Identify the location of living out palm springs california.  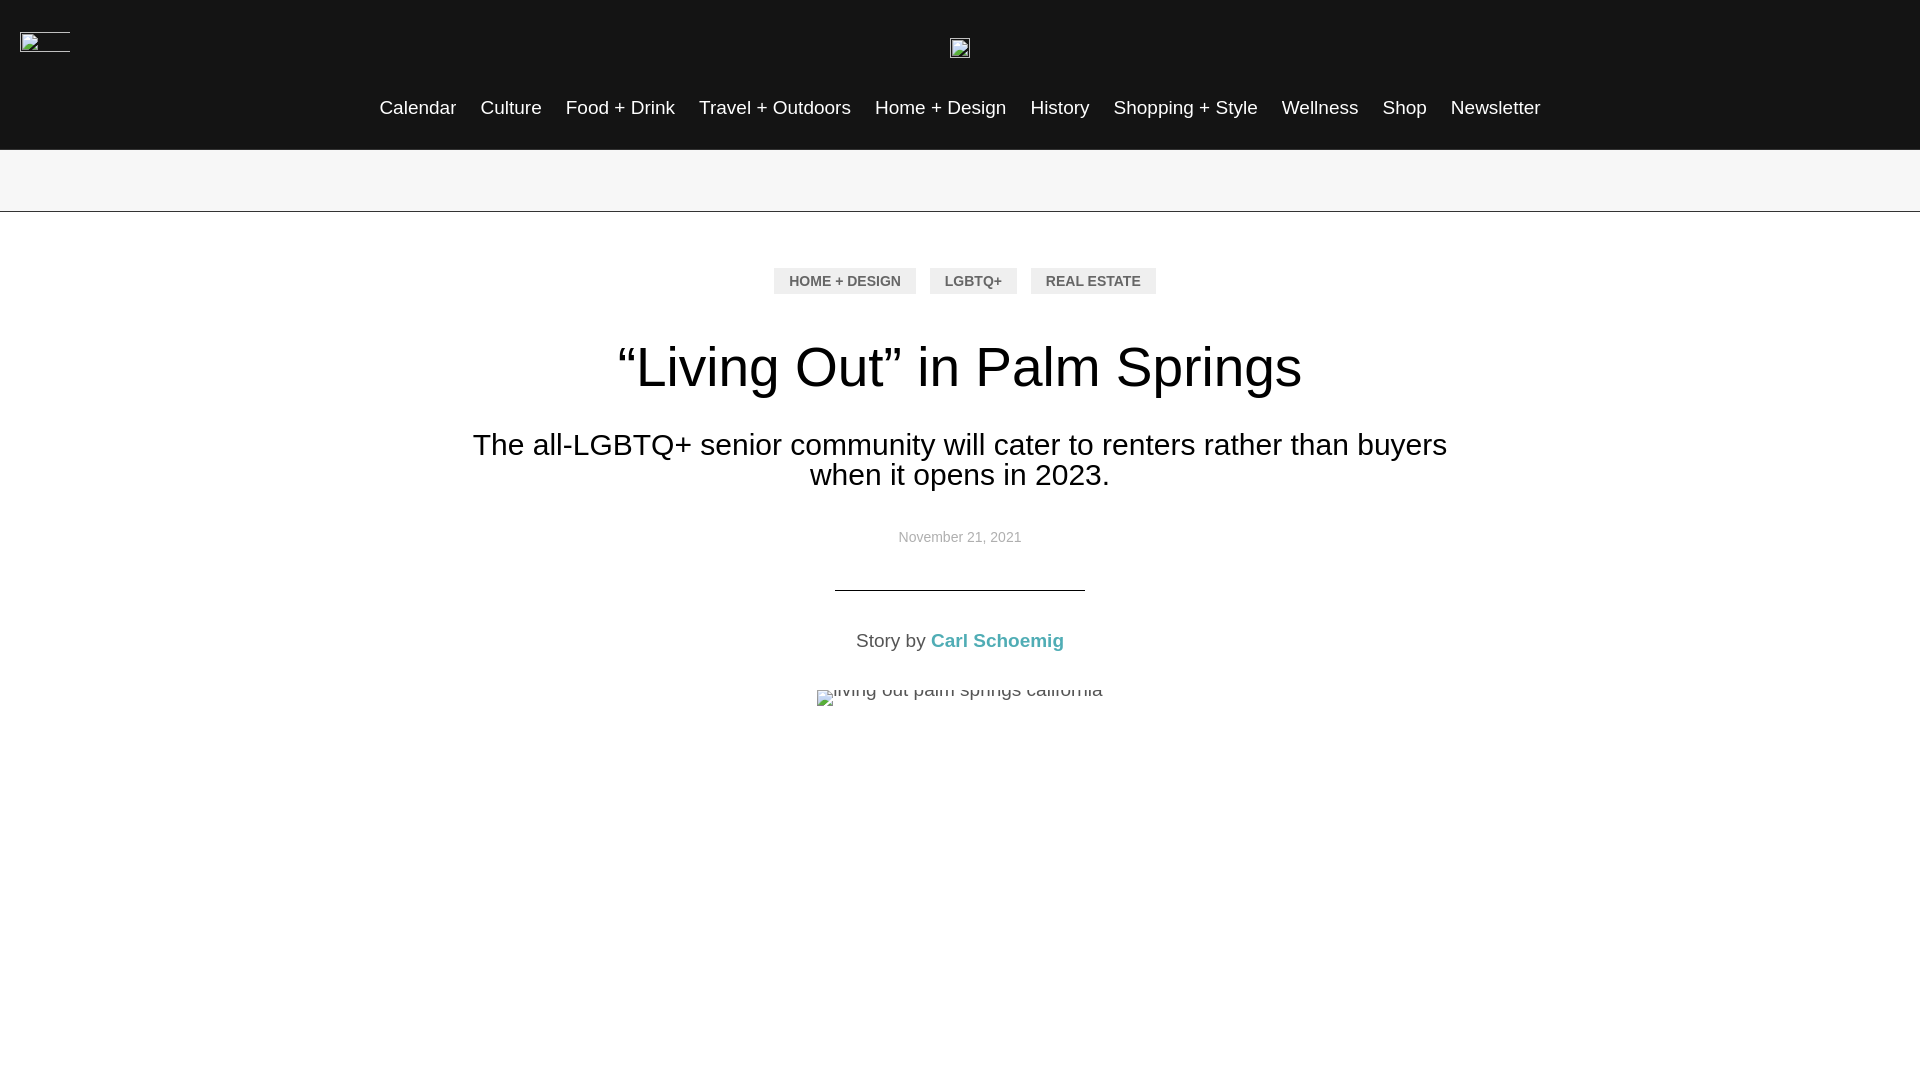
(960, 698).